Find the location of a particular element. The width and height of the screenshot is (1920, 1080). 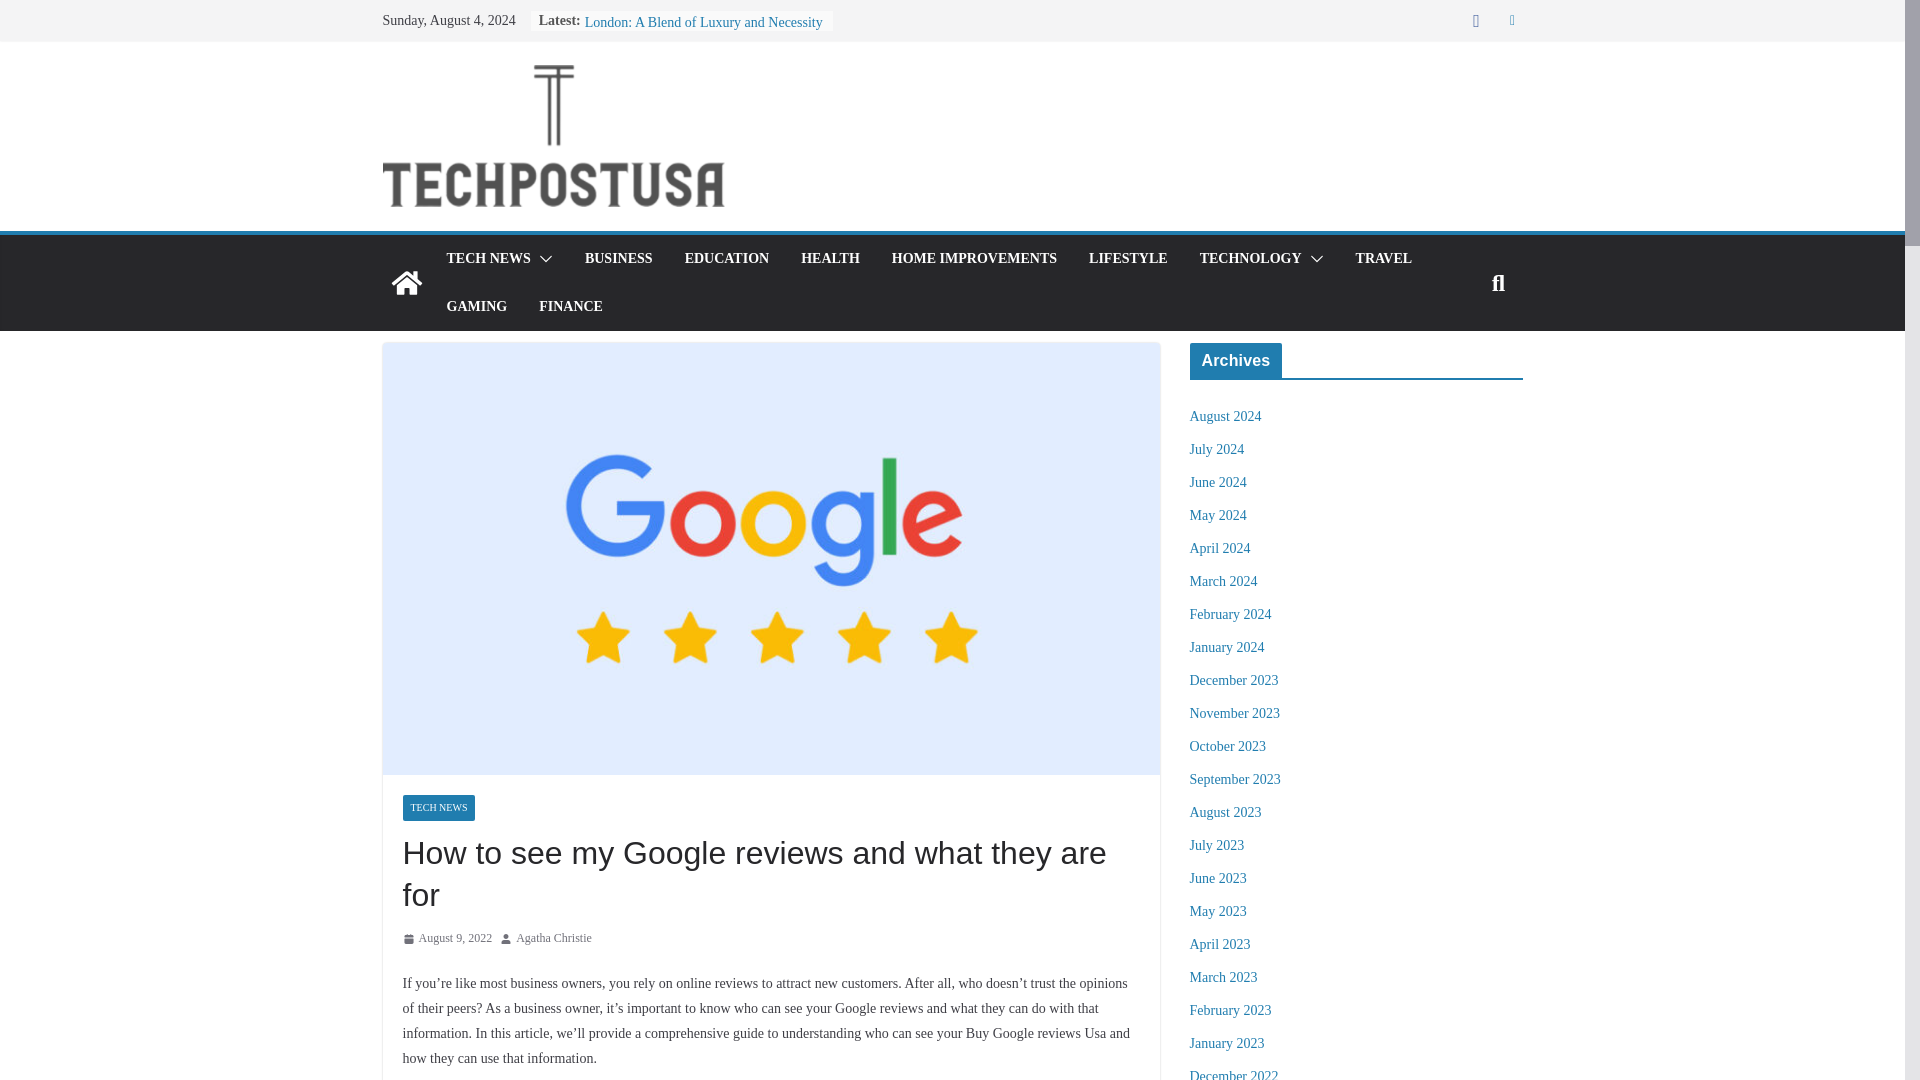

TECH NEWS is located at coordinates (487, 259).